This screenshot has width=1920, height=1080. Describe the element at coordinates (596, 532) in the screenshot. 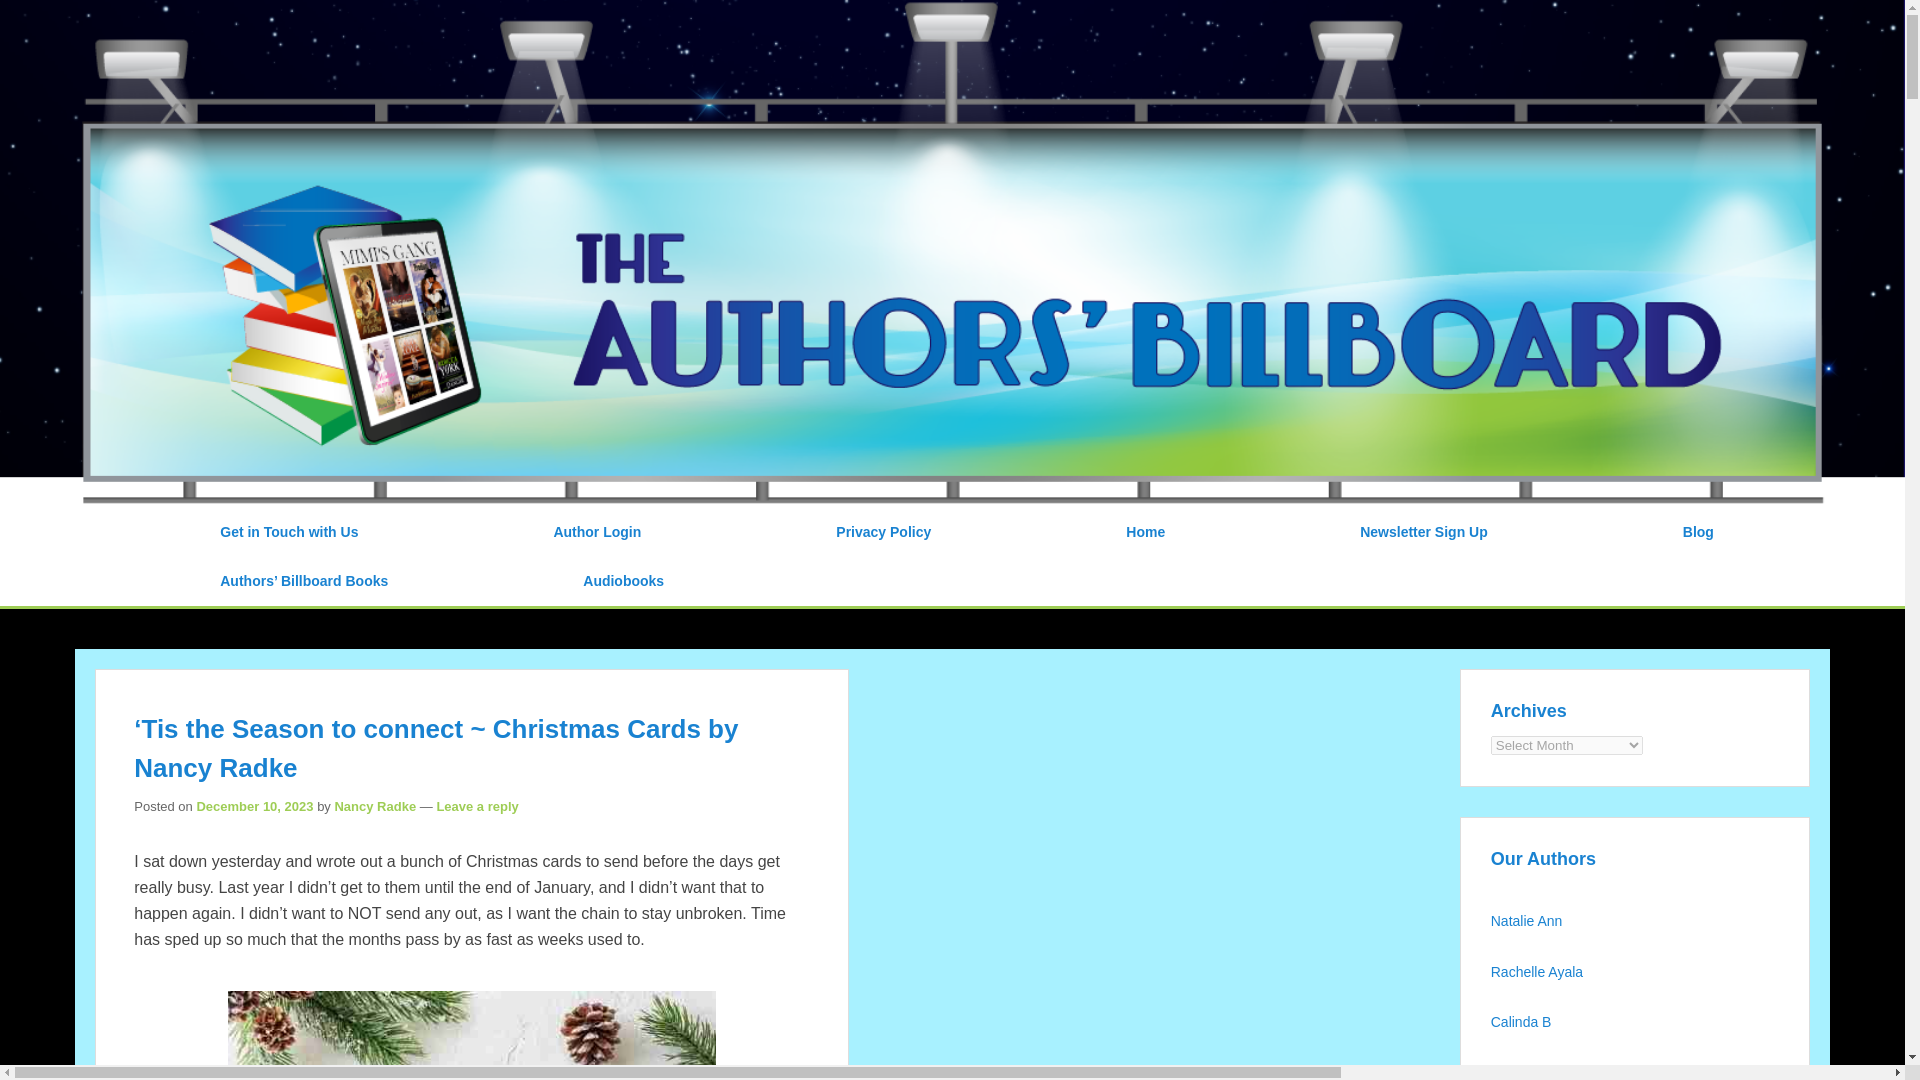

I see `Author Login` at that location.